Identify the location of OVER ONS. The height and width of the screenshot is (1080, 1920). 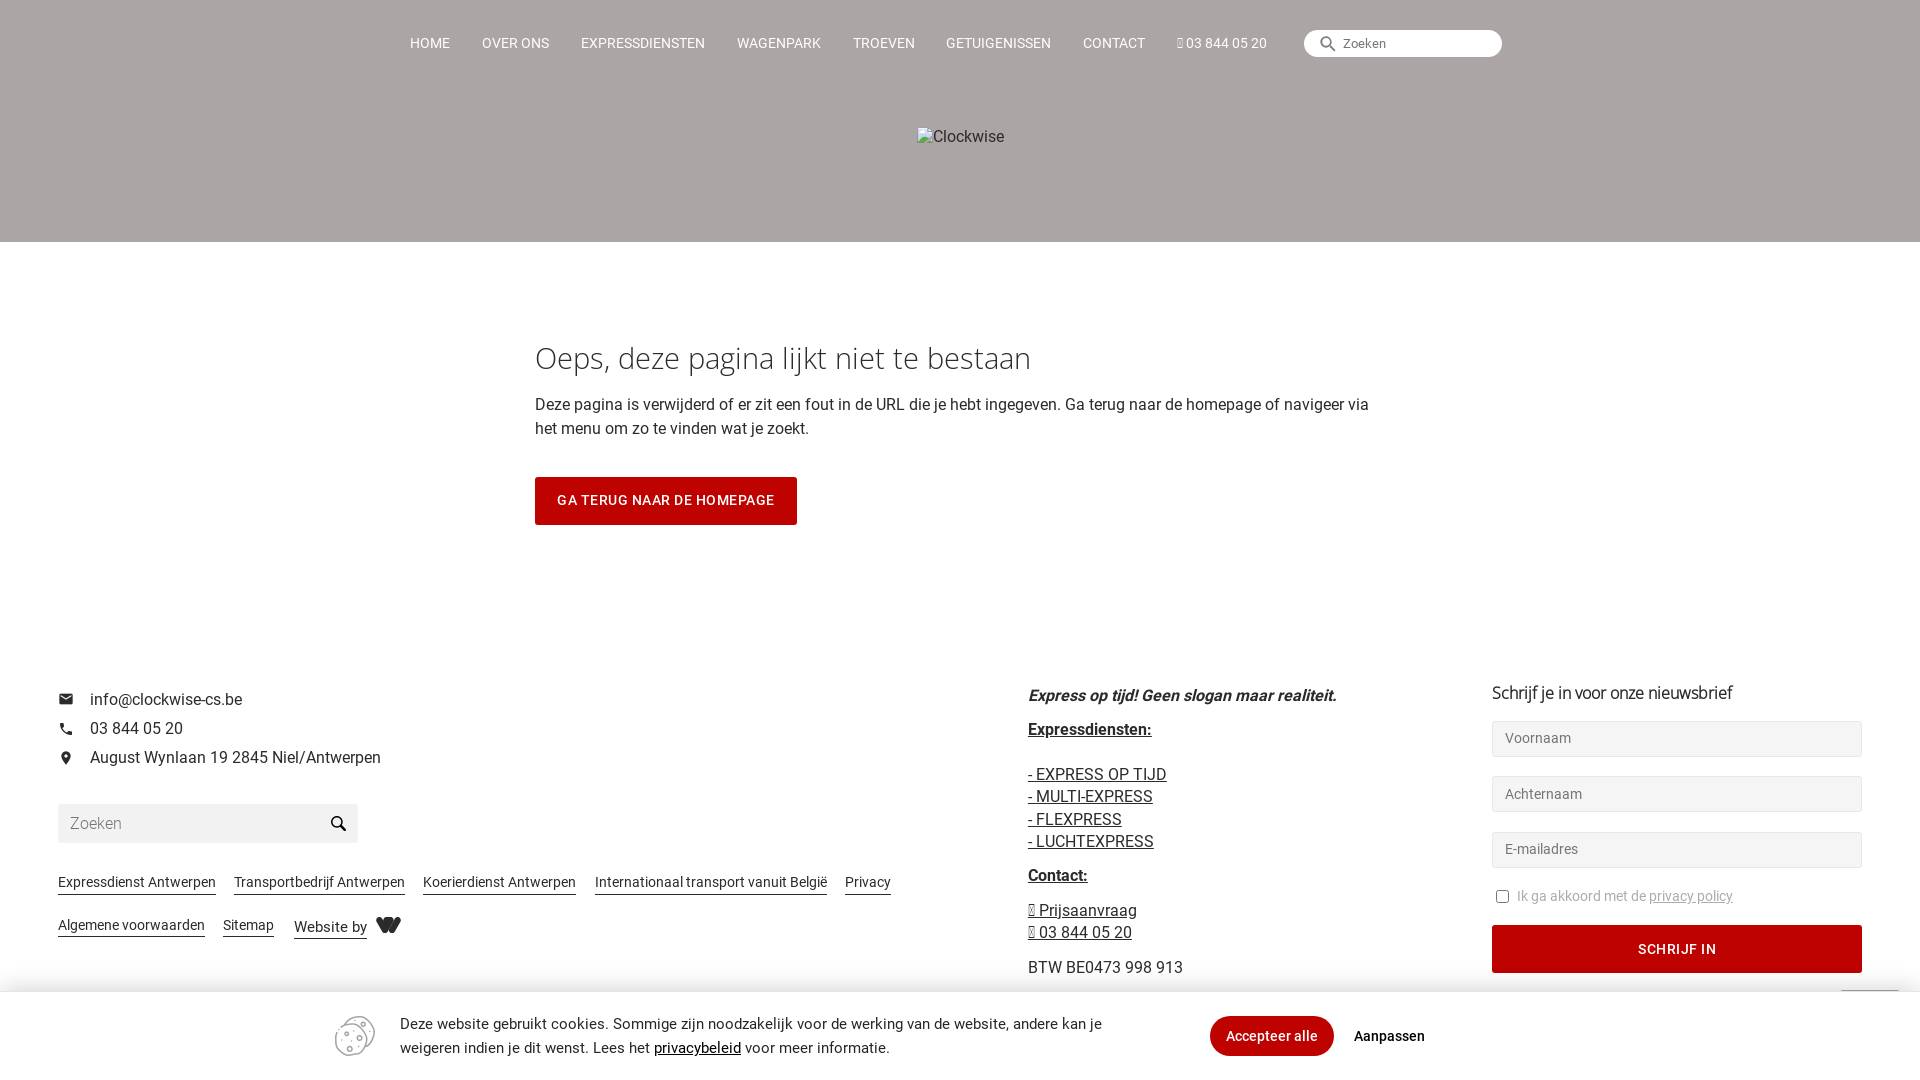
(516, 44).